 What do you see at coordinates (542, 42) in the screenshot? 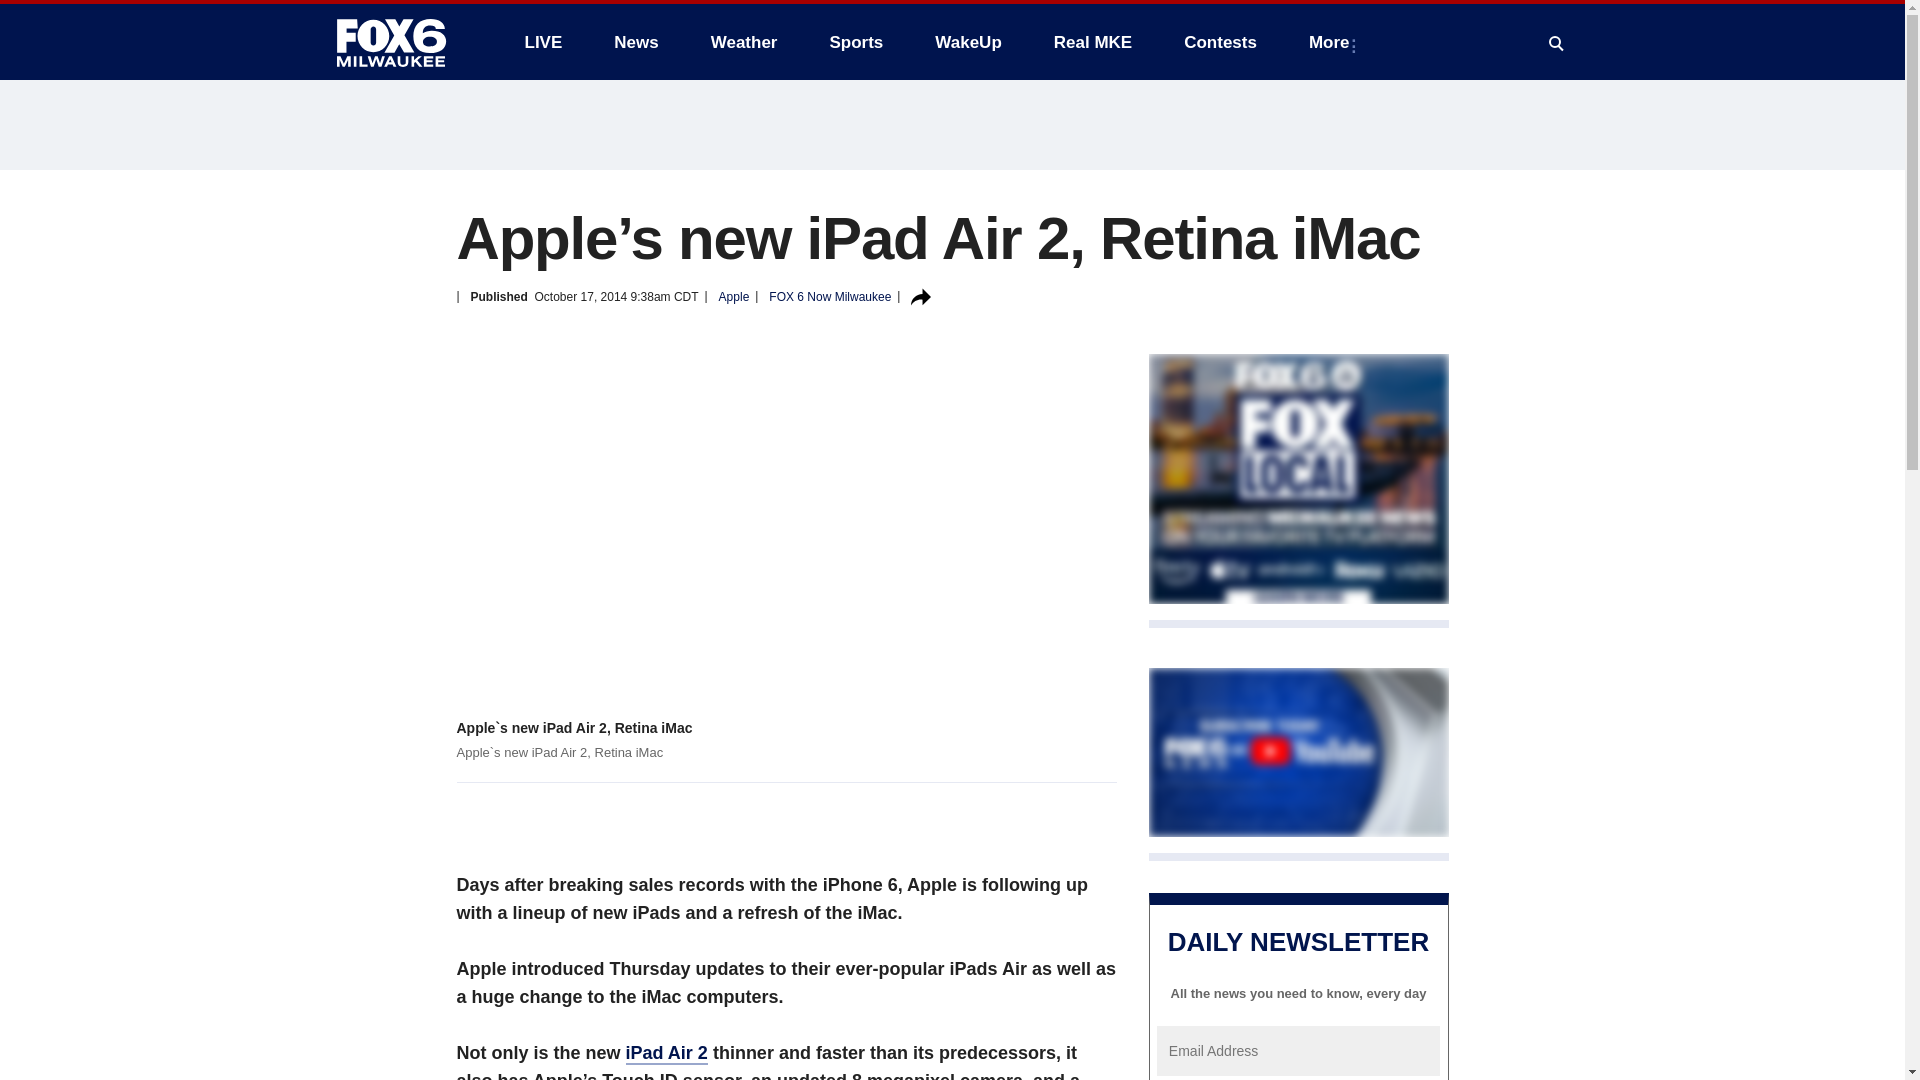
I see `LIVE` at bounding box center [542, 42].